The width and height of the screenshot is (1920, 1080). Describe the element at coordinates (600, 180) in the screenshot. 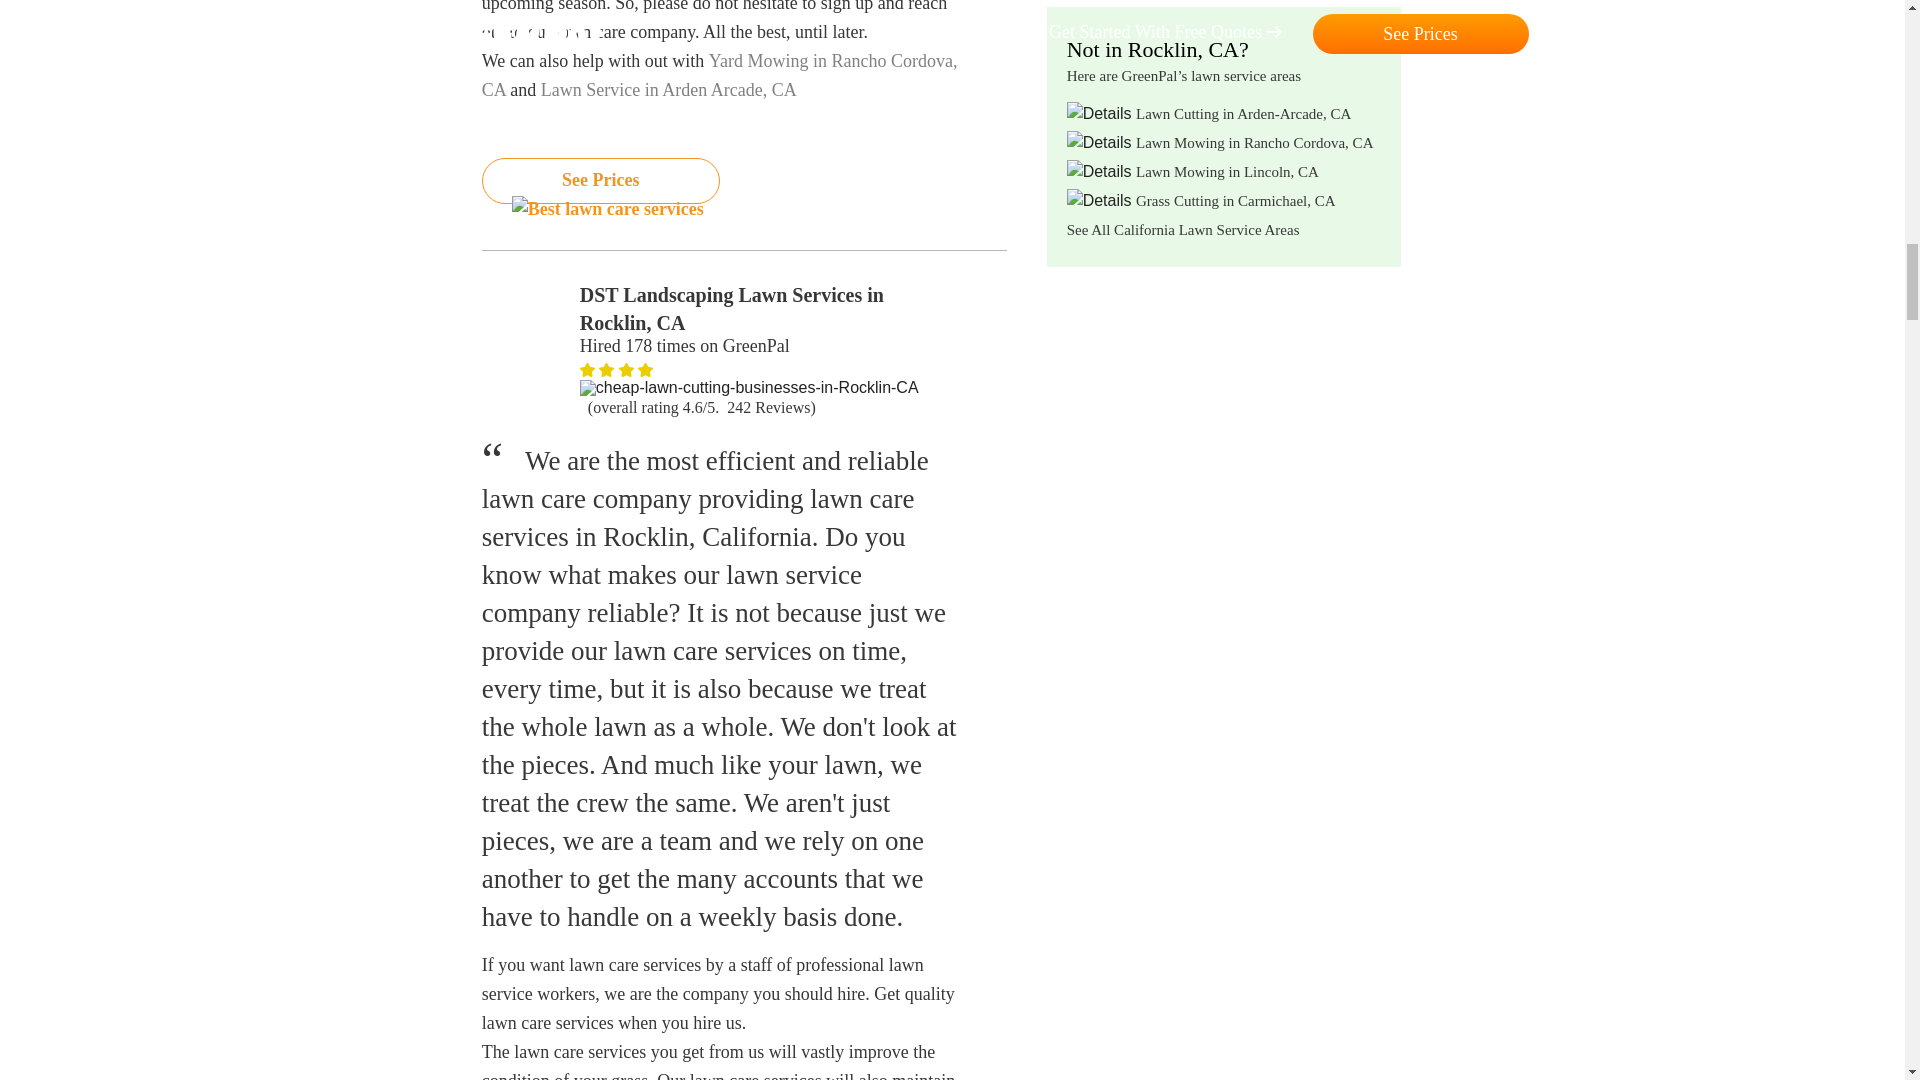

I see `See Prices` at that location.